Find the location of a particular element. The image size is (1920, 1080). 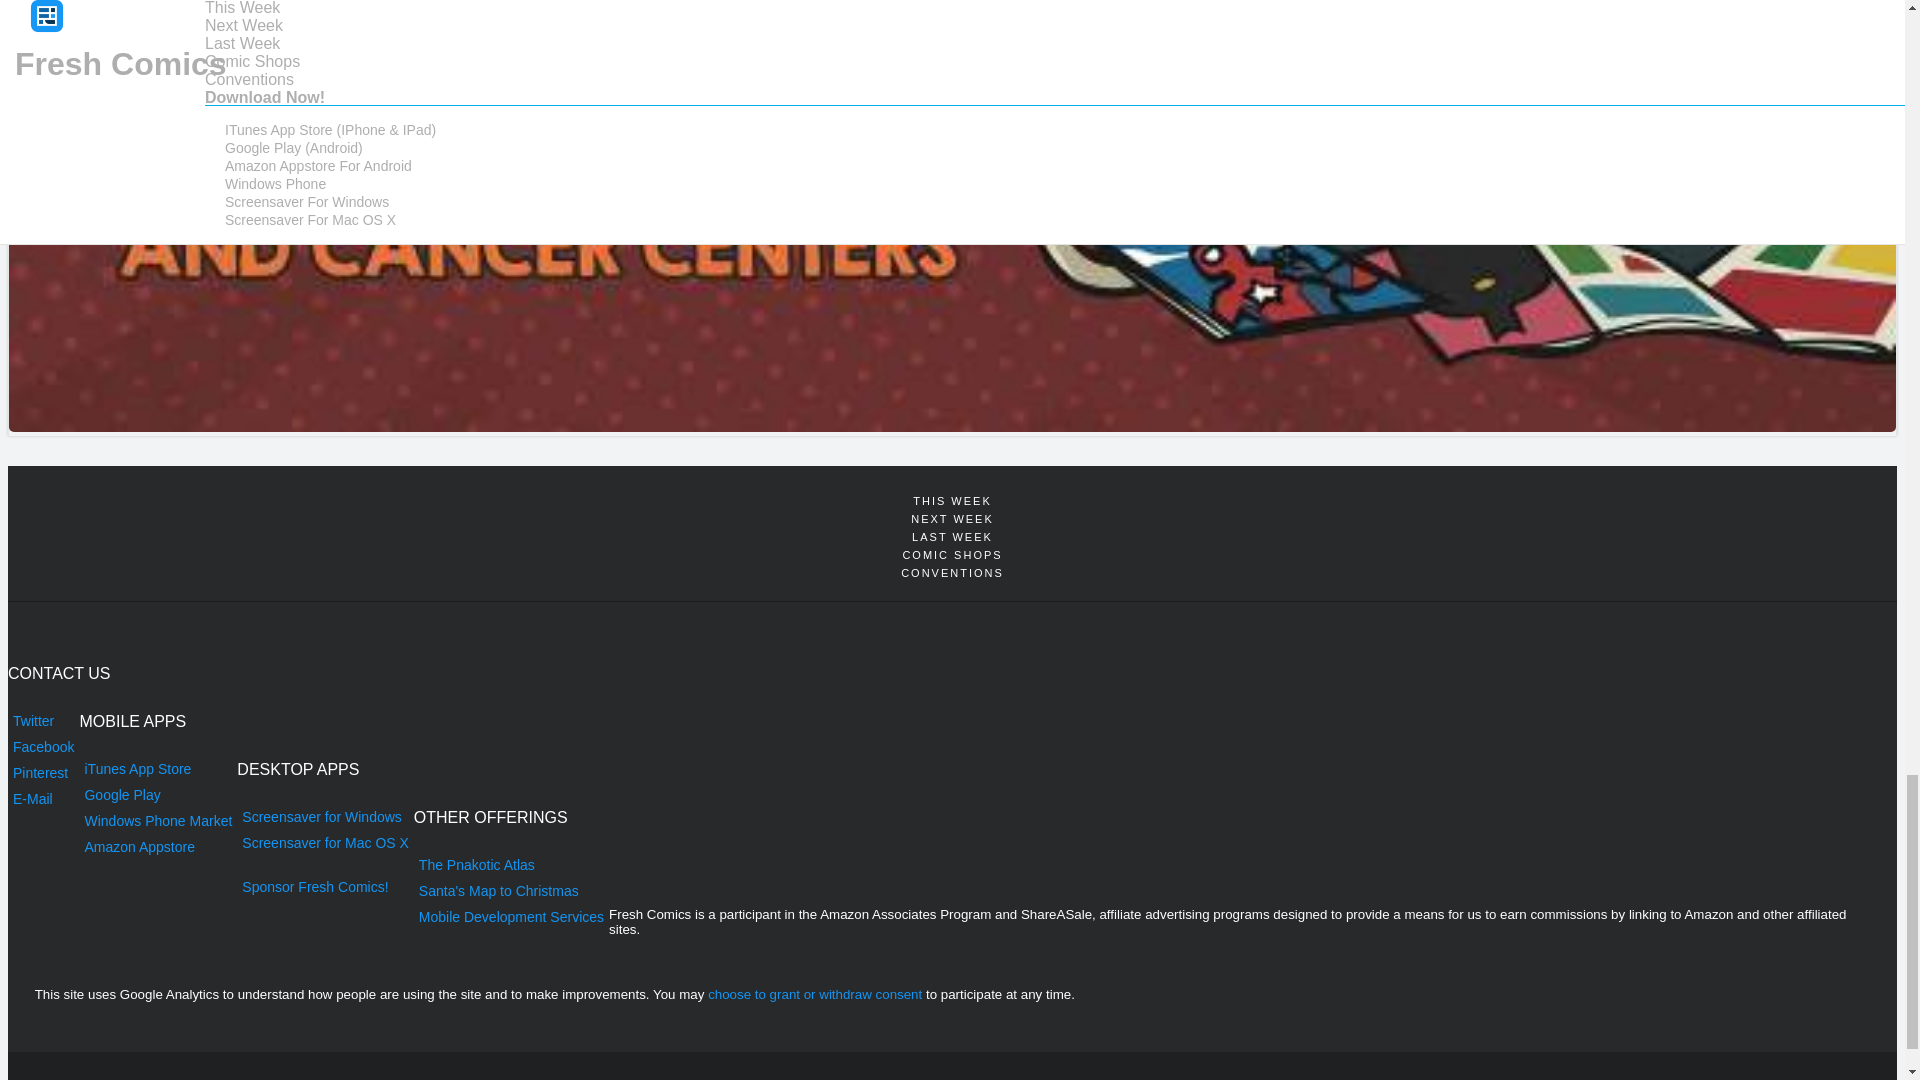

E-Mail is located at coordinates (42, 799).